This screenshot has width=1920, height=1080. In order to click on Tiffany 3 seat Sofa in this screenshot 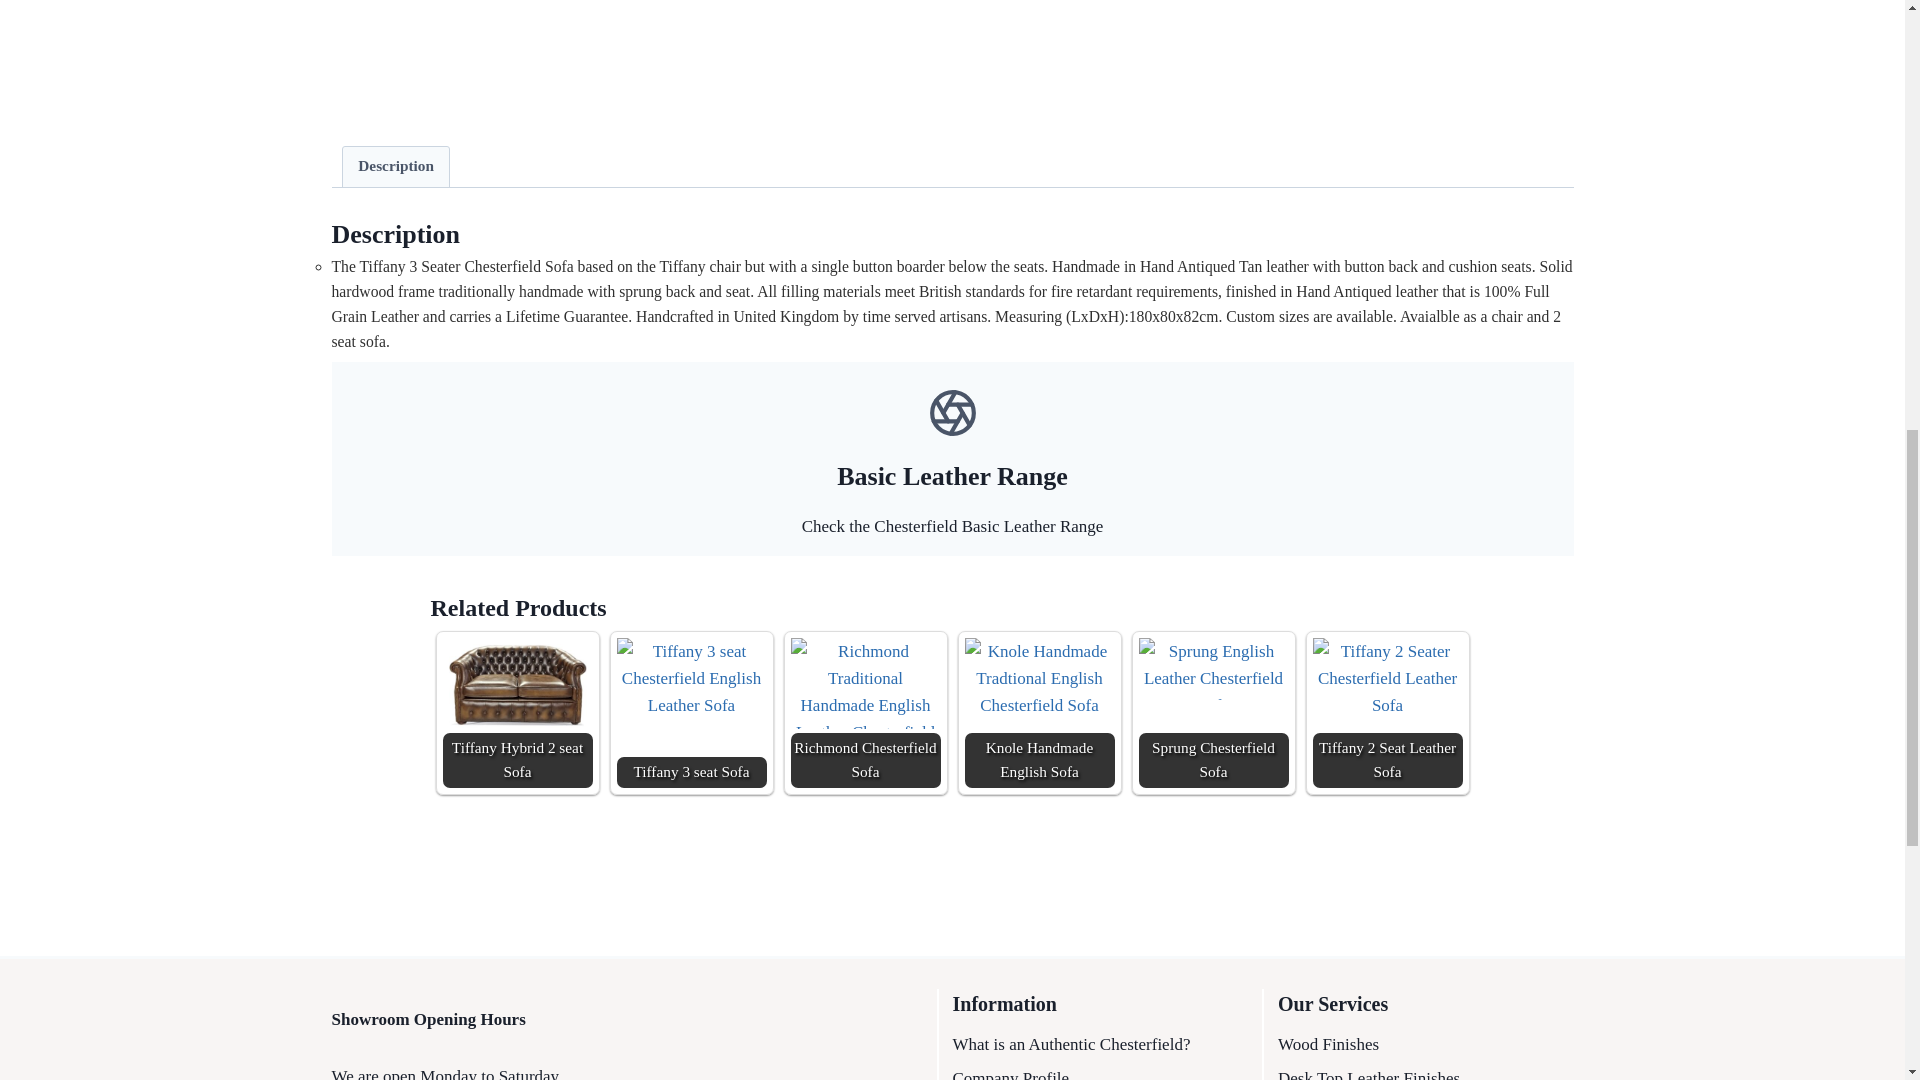, I will do `click(691, 691)`.